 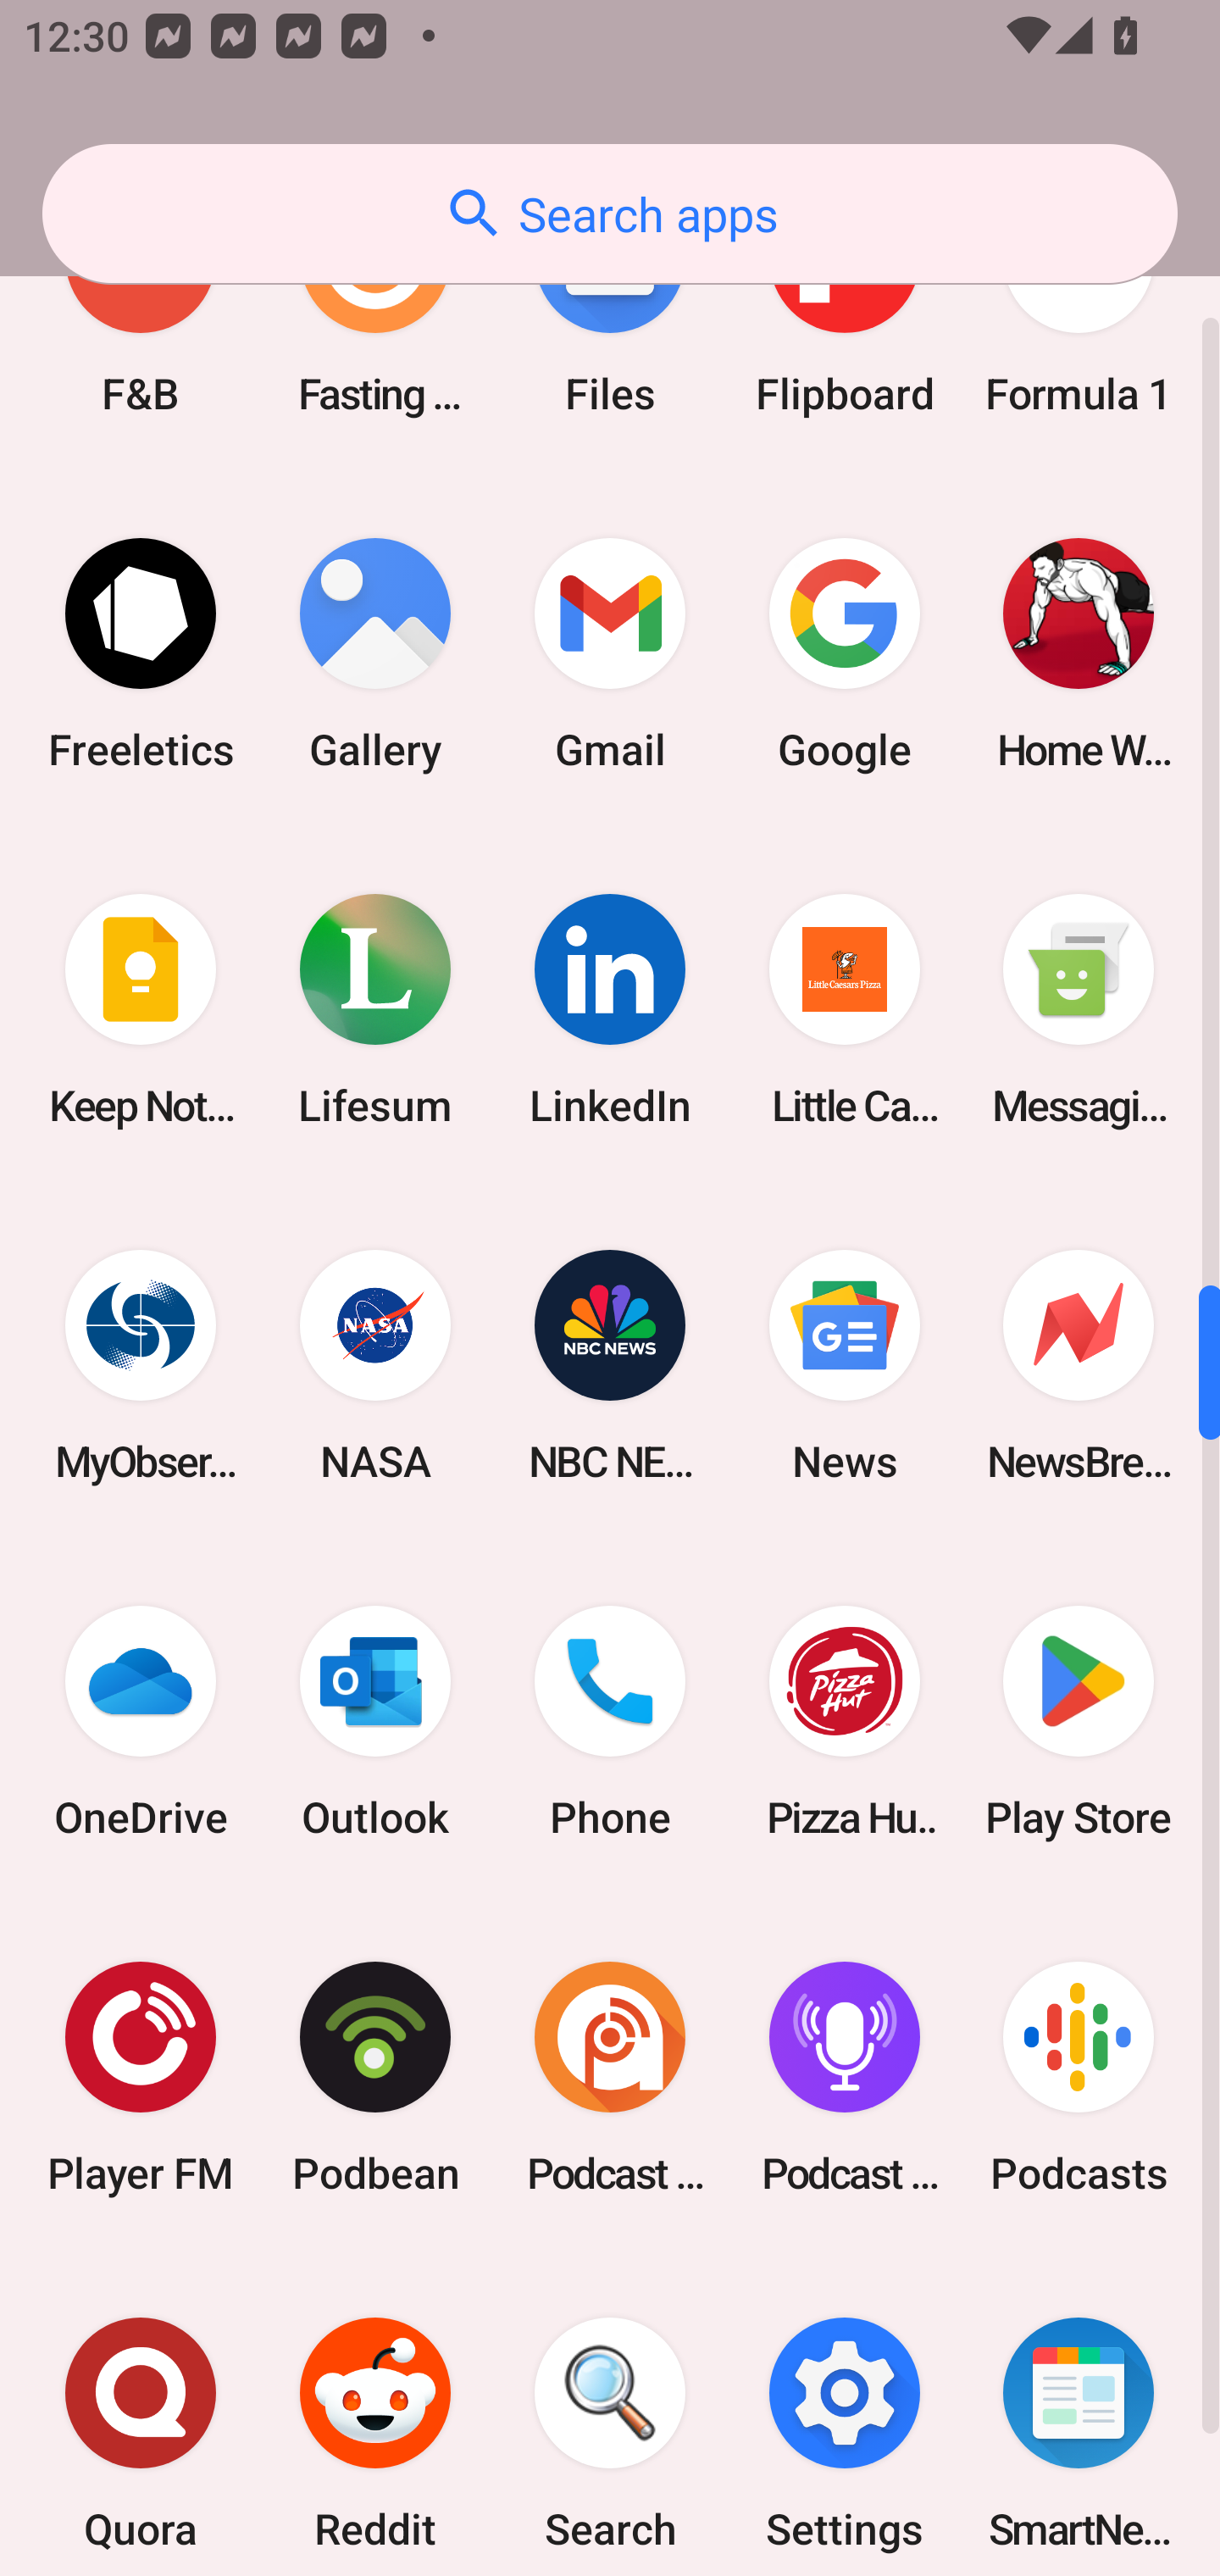 I want to click on Keep Notes, so click(x=141, y=1009).